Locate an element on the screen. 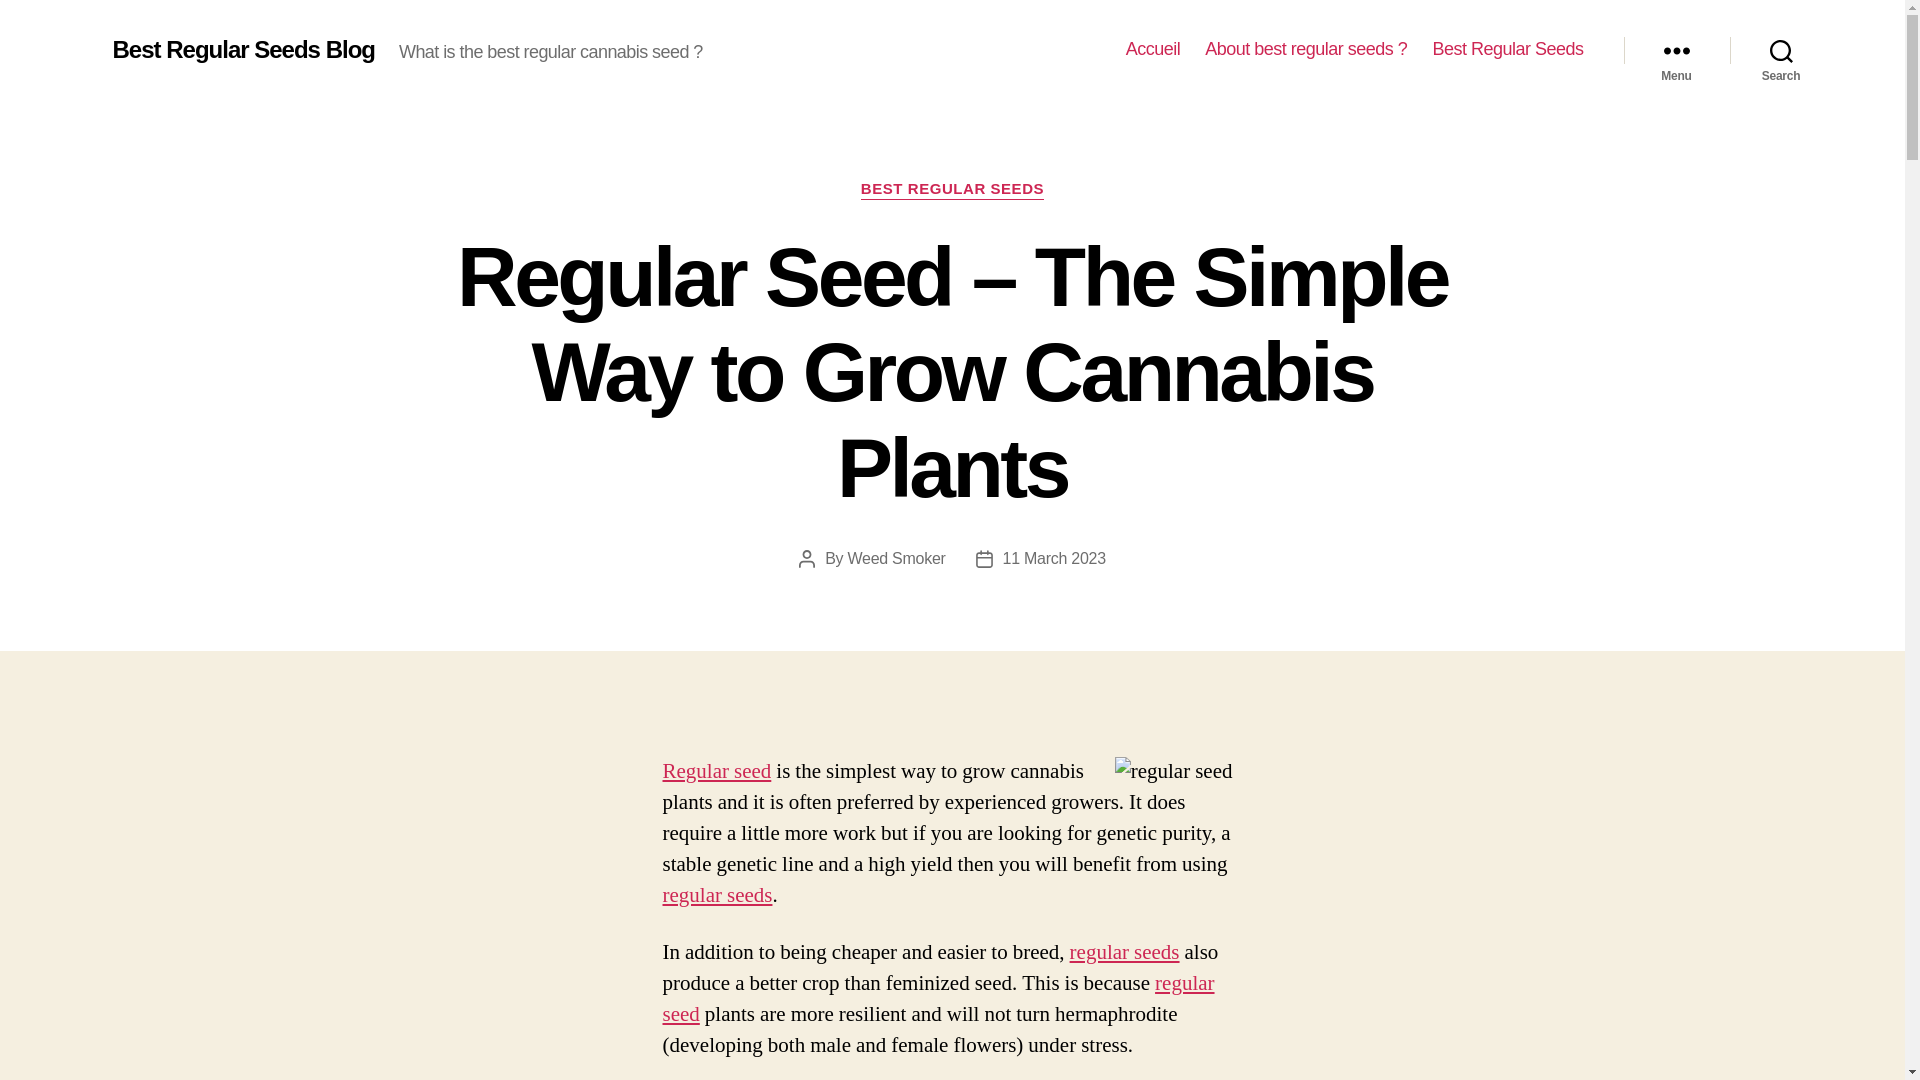 This screenshot has height=1080, width=1920. regular seeds is located at coordinates (1124, 952).